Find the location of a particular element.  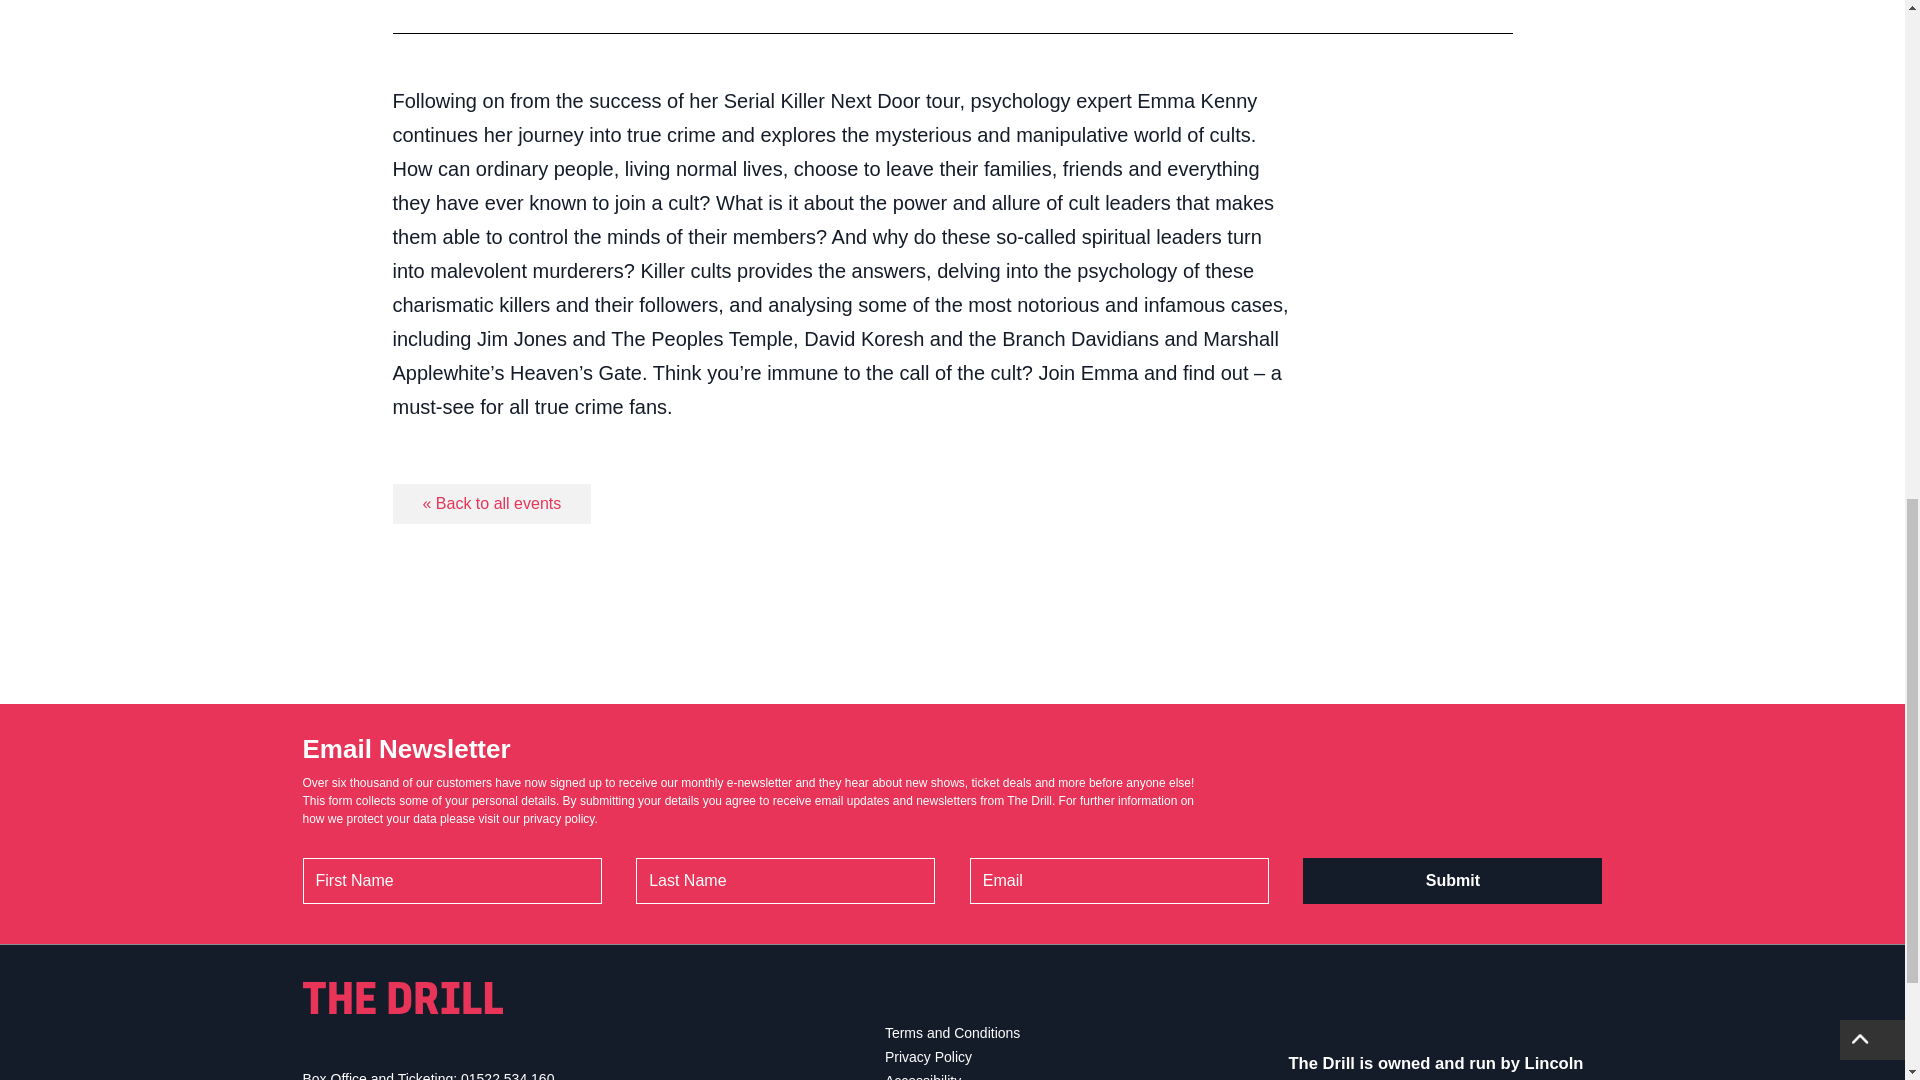

Accessibility is located at coordinates (923, 1076).